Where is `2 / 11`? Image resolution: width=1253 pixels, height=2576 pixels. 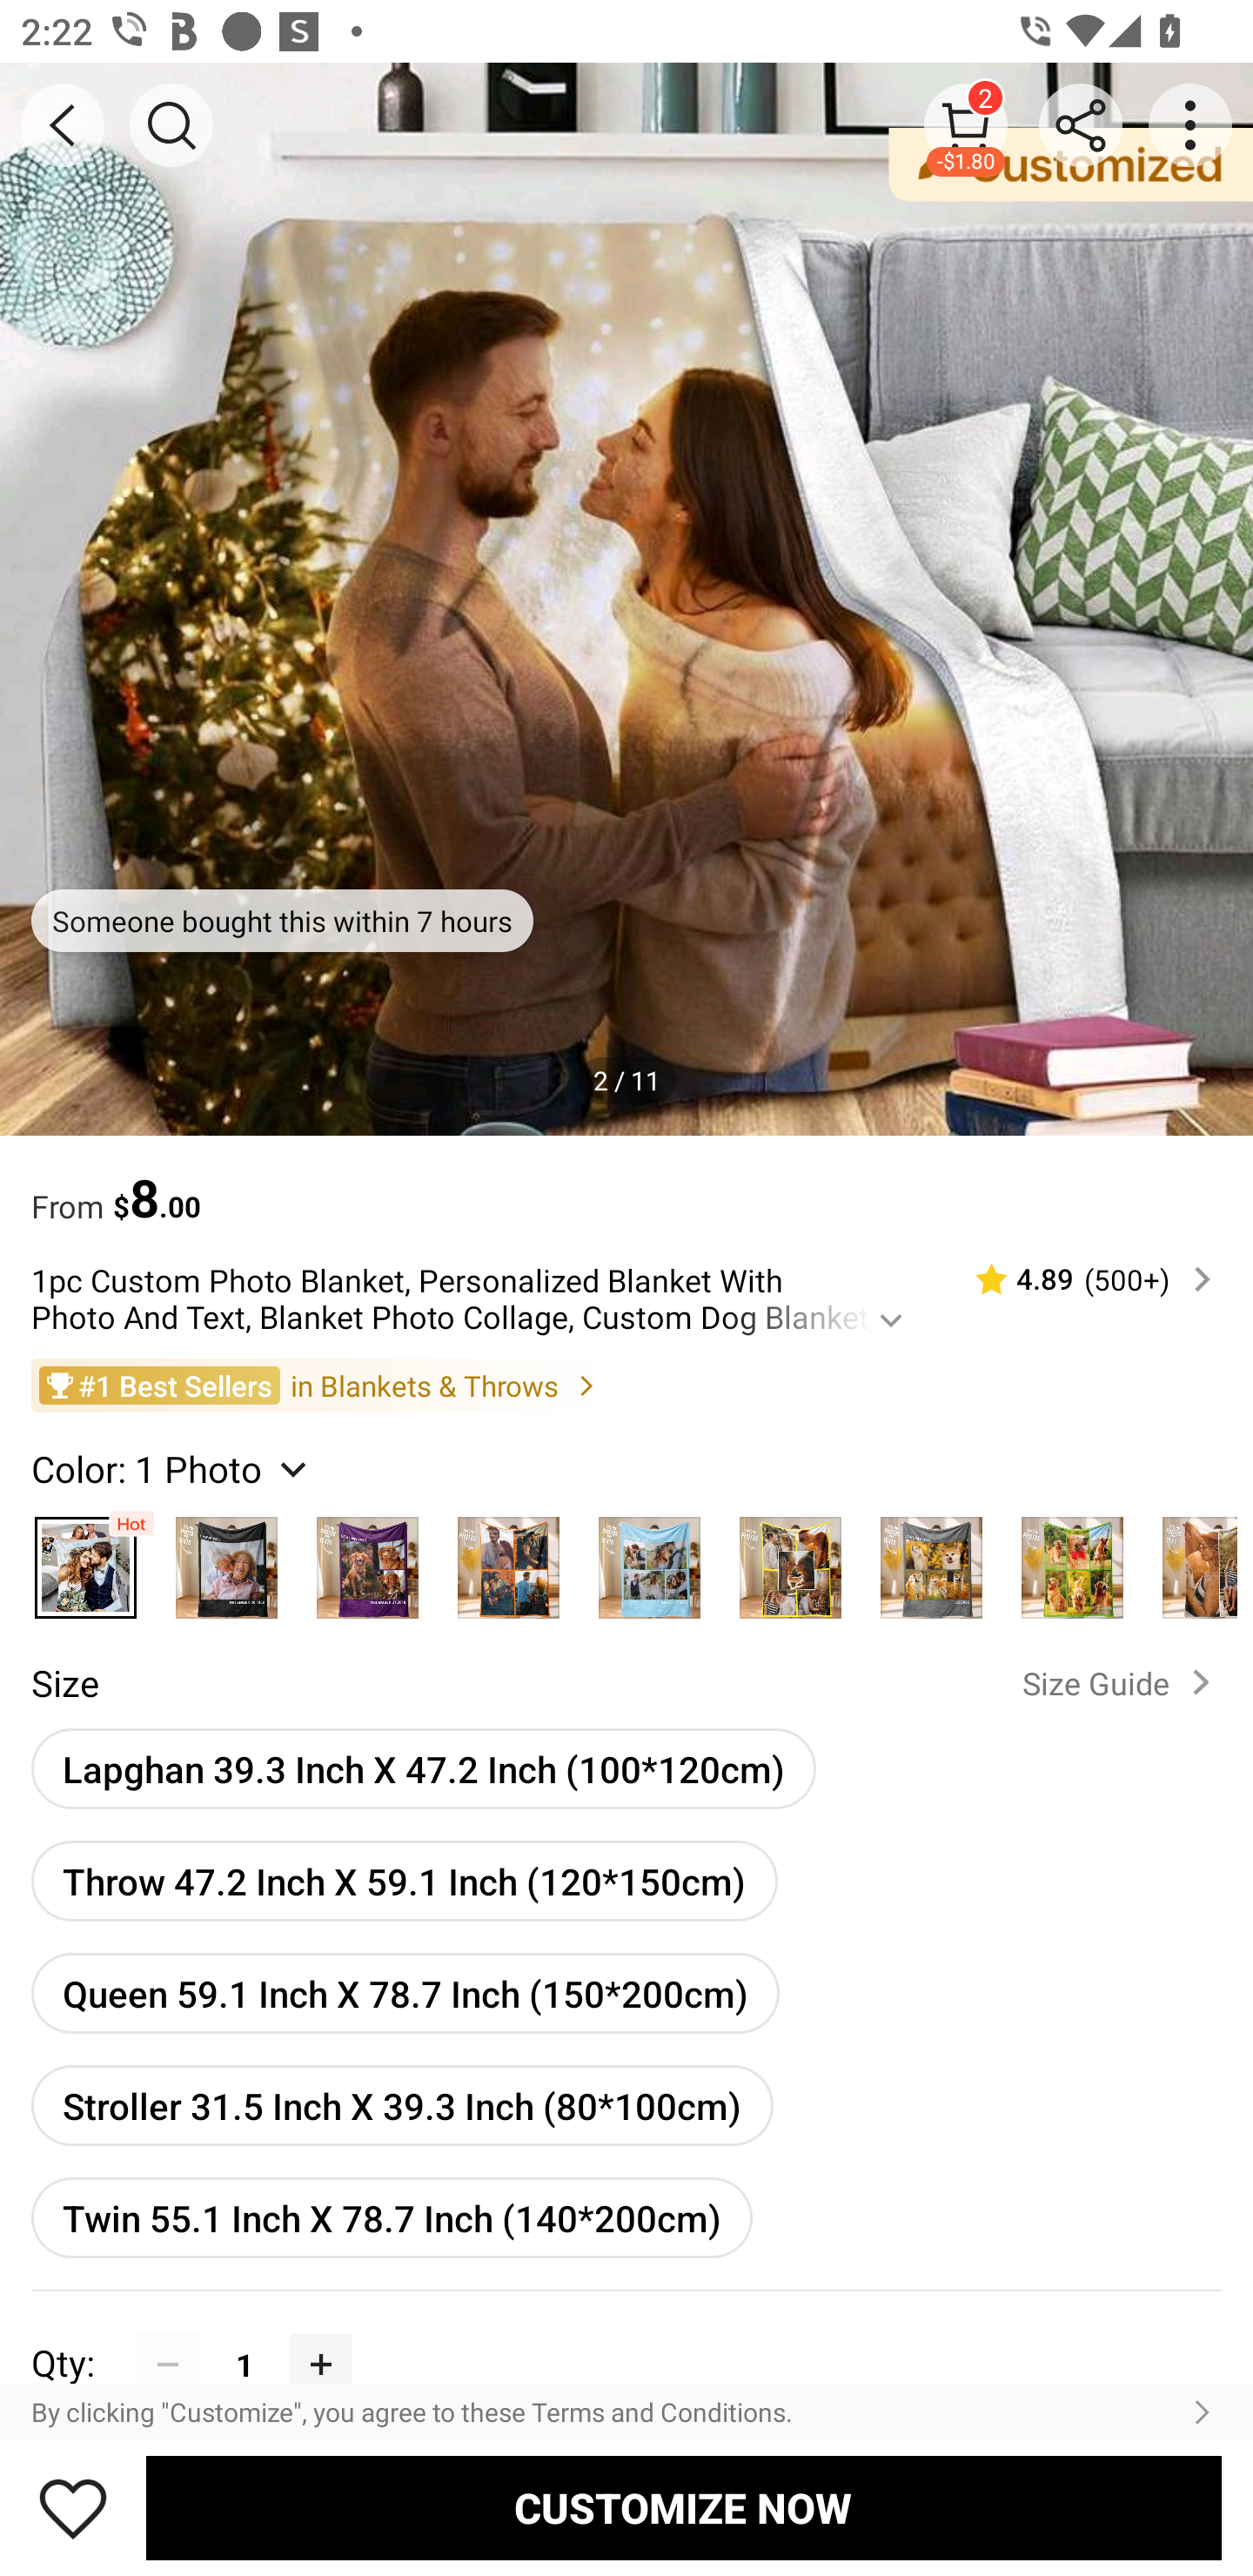 2 / 11 is located at coordinates (626, 1079).